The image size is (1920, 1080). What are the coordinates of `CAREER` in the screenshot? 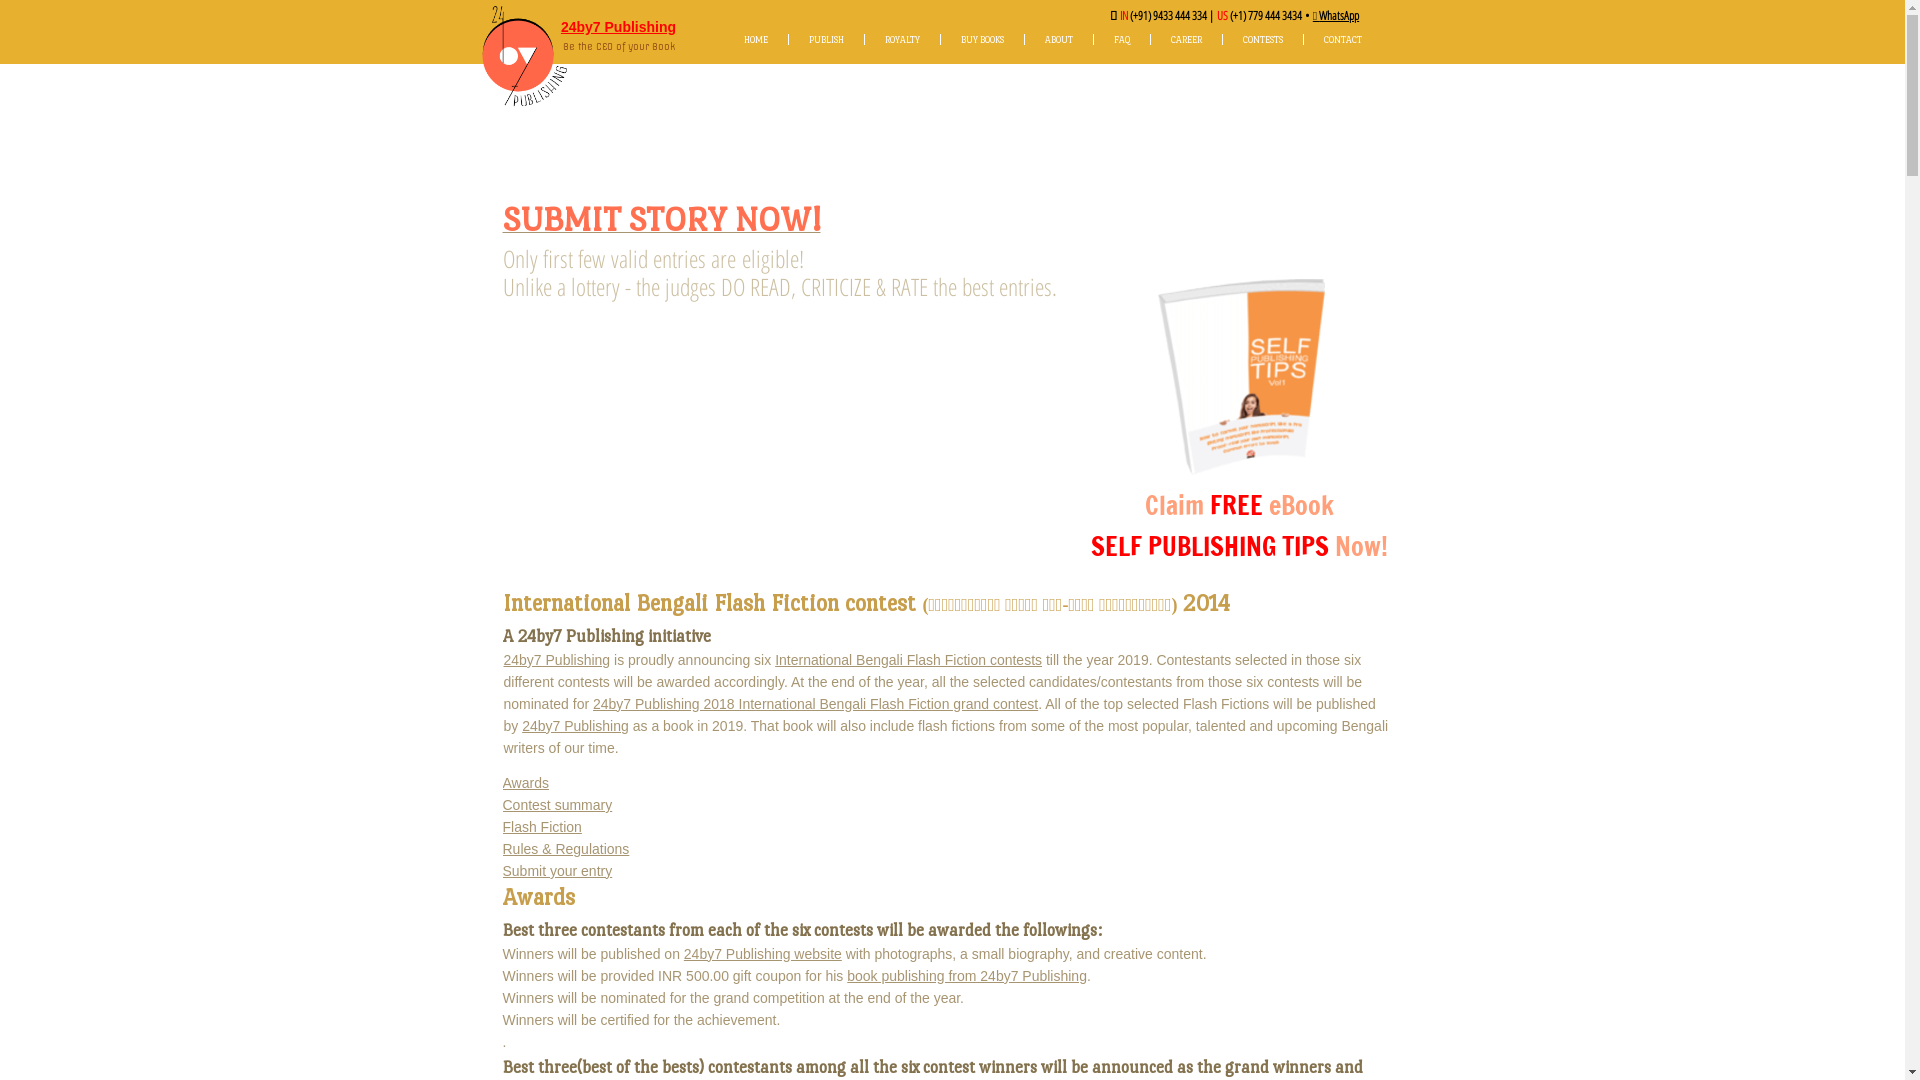 It's located at (1186, 40).